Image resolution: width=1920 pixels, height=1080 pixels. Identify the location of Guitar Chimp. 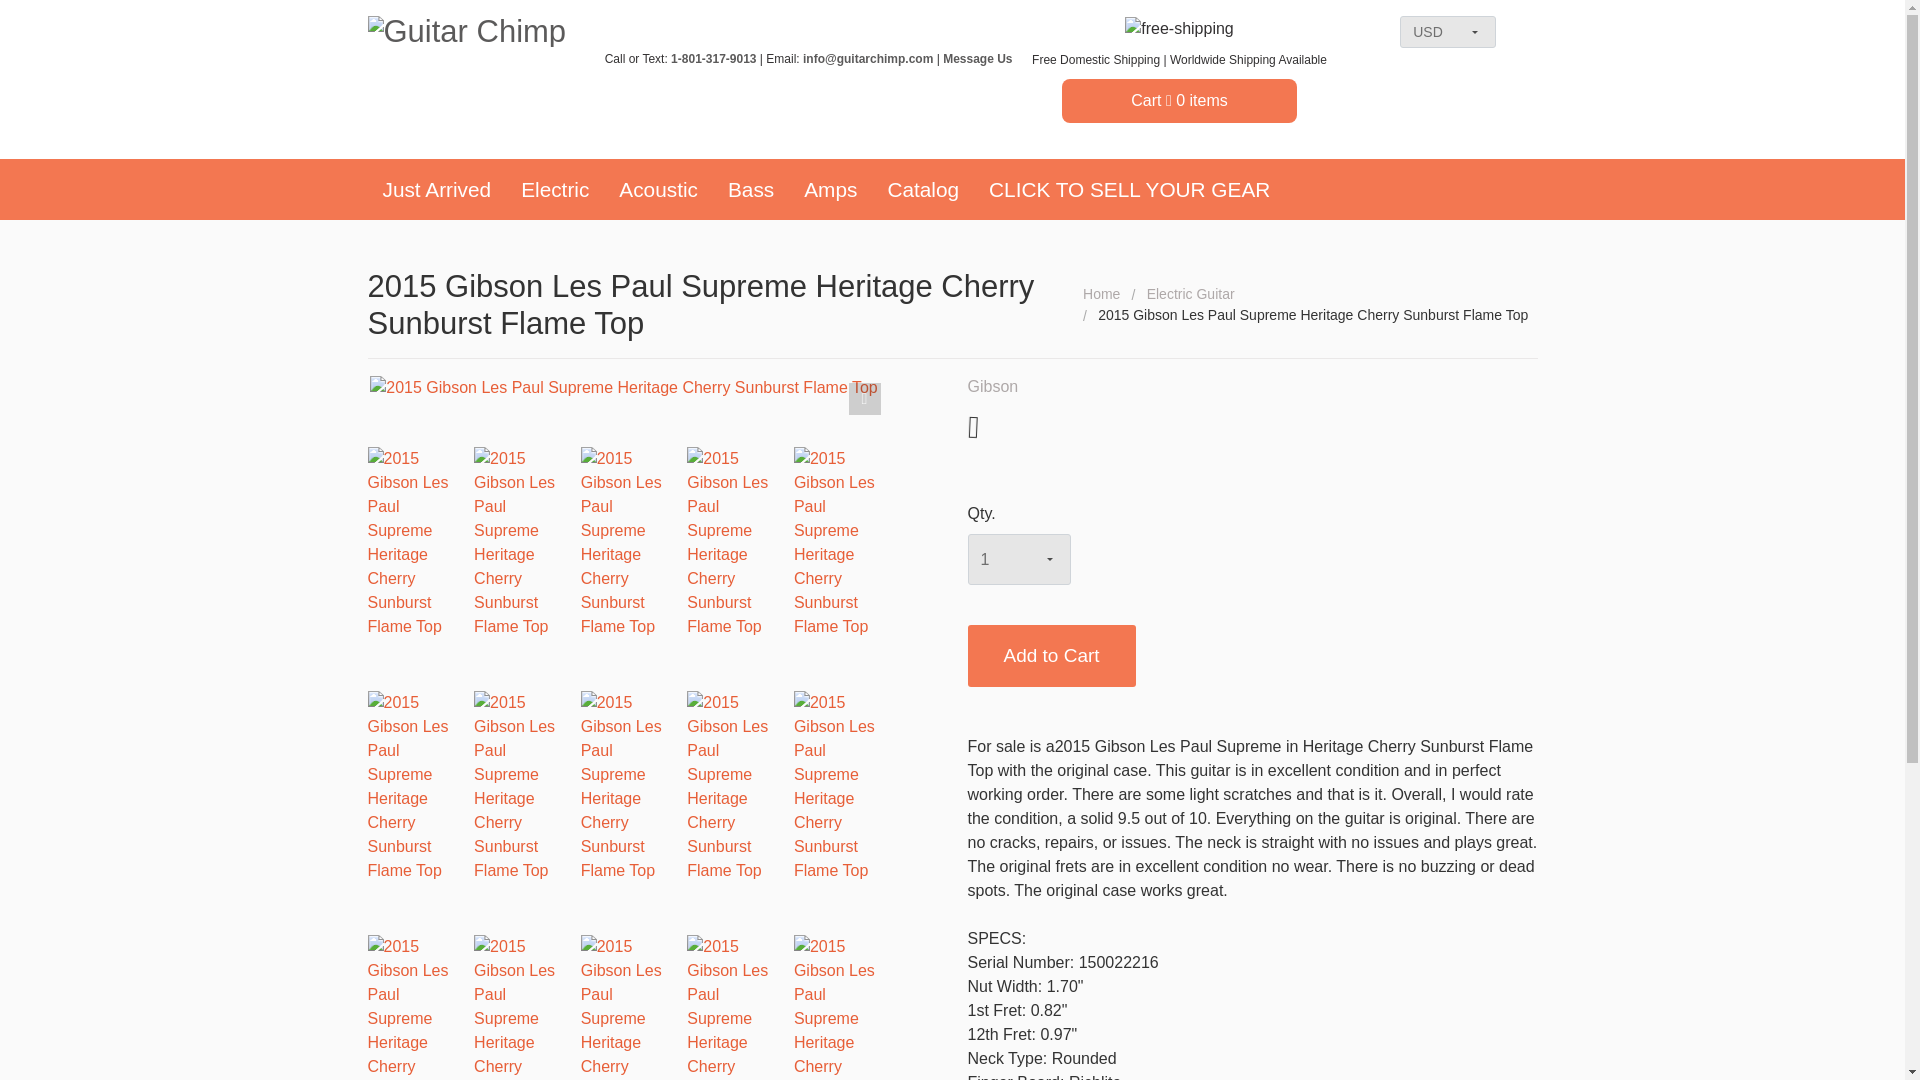
(476, 32).